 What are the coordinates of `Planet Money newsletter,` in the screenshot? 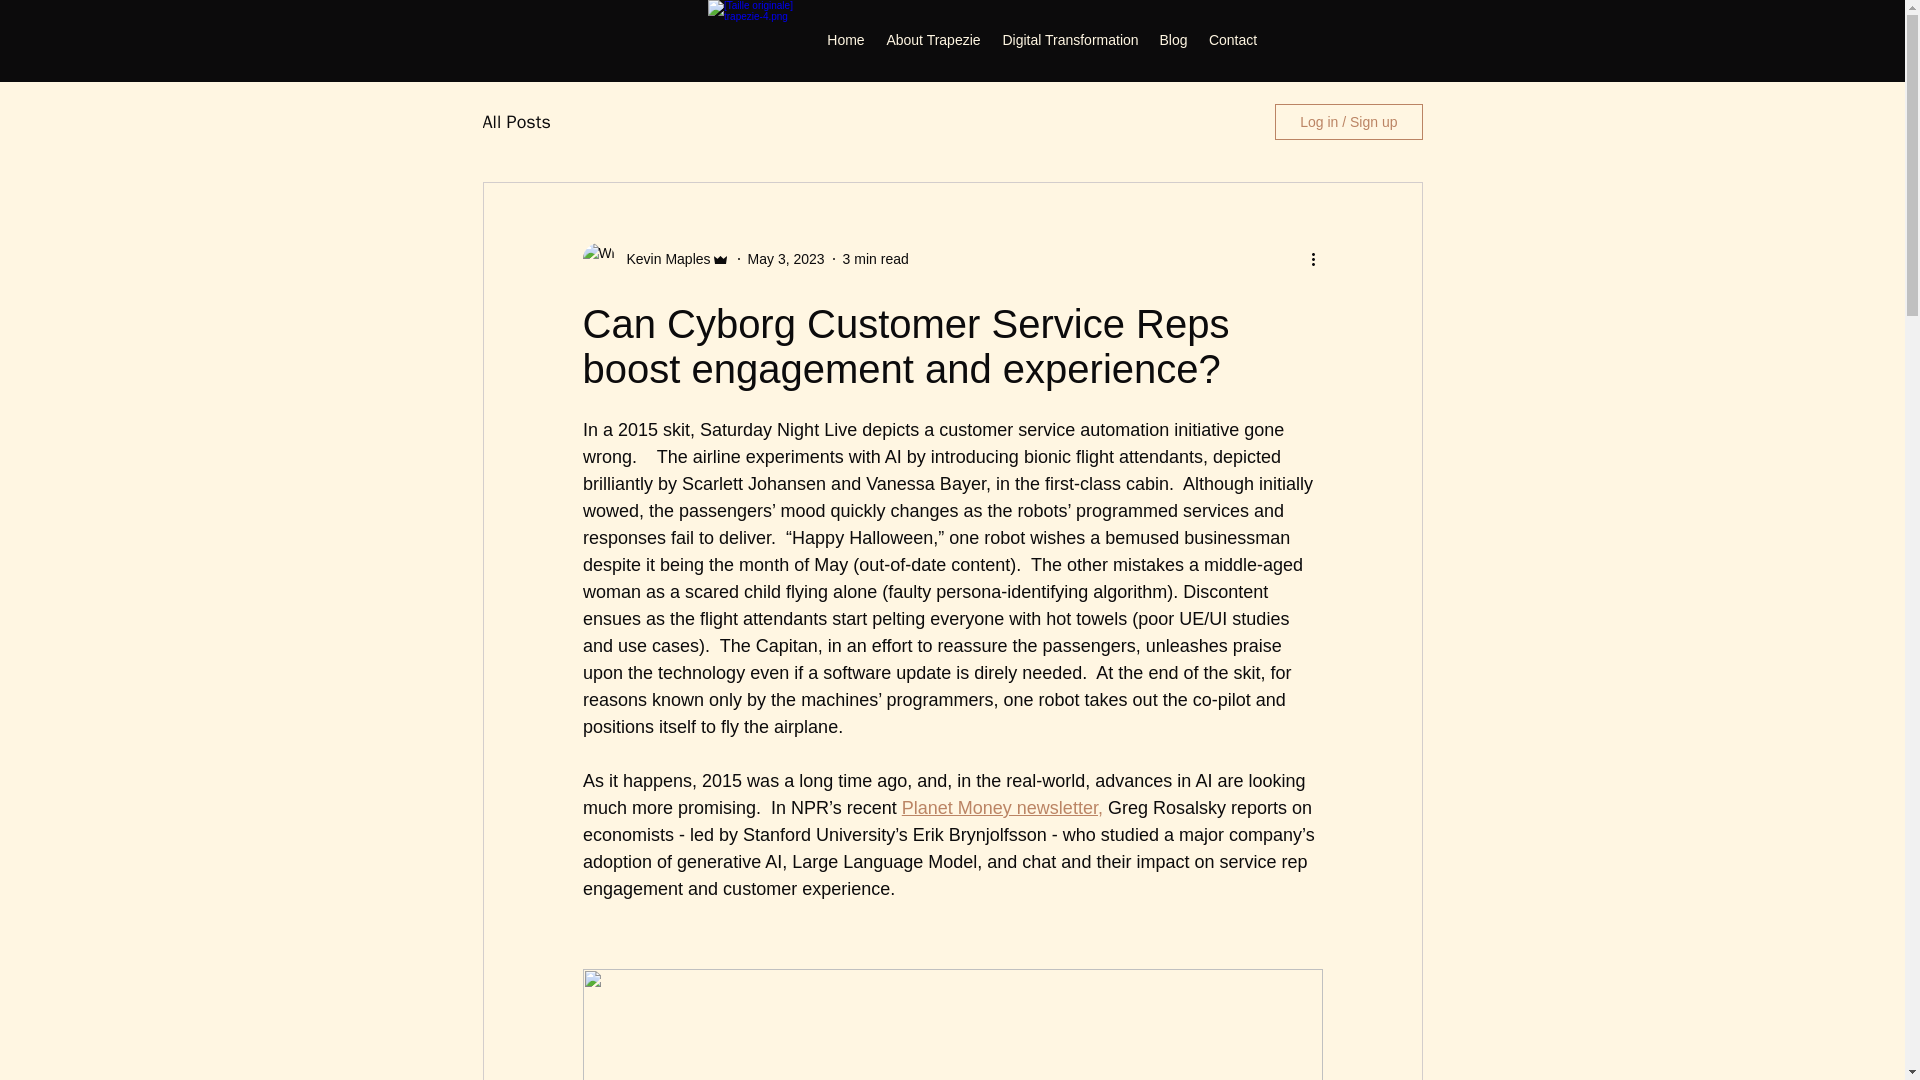 It's located at (1001, 808).